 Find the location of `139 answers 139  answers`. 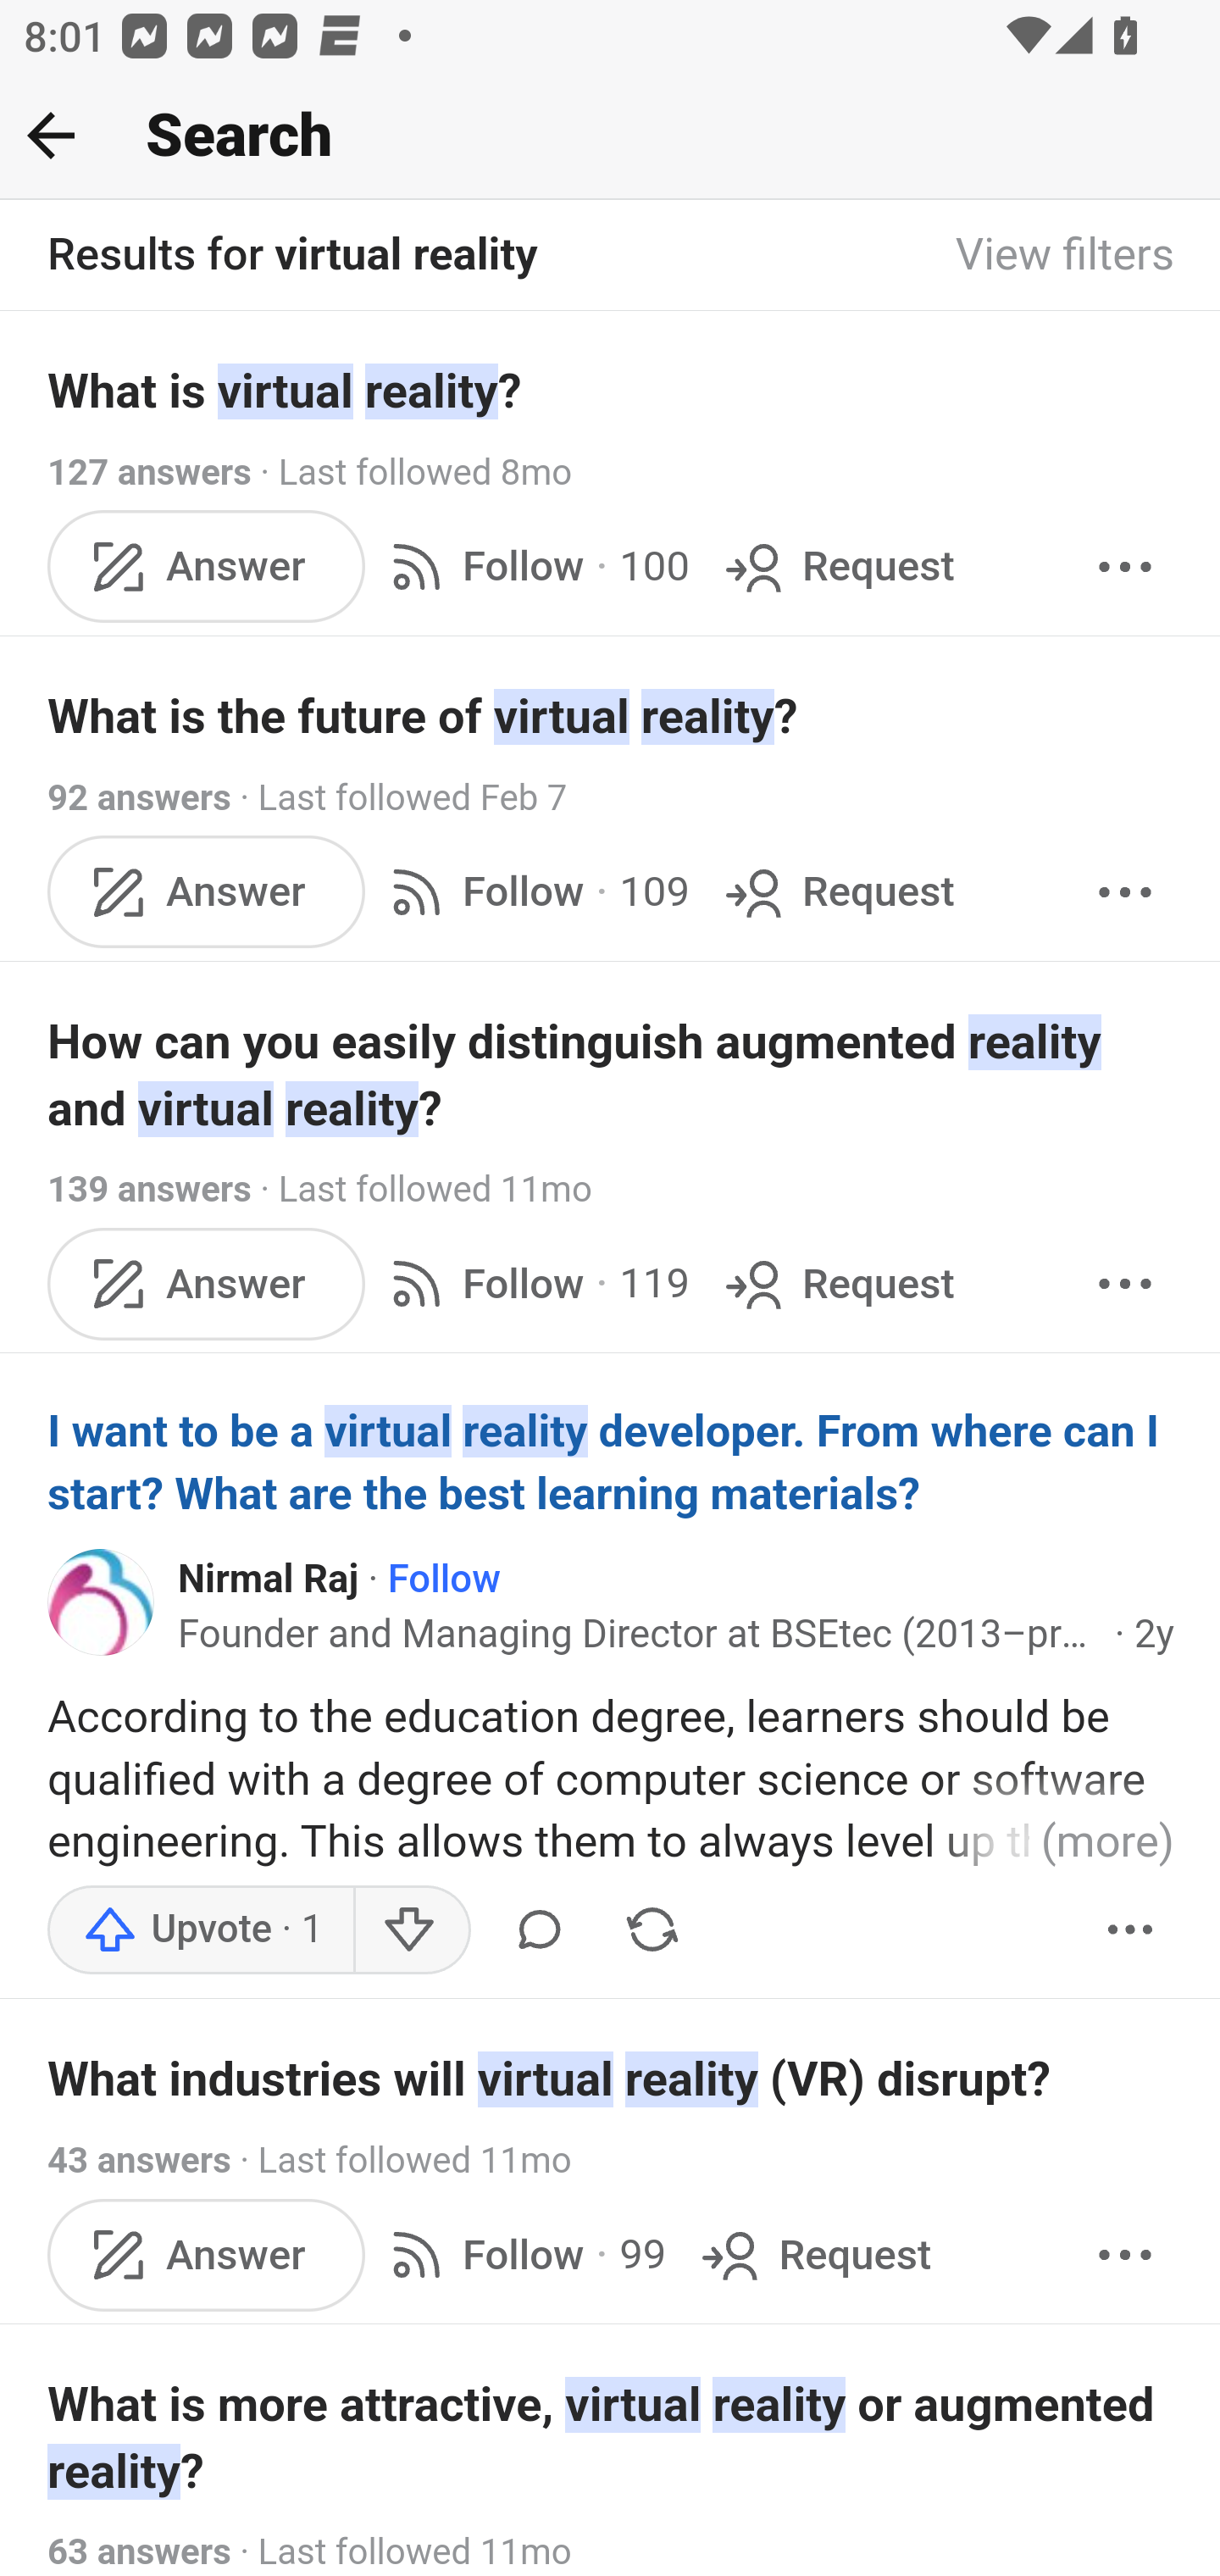

139 answers 139  answers is located at coordinates (149, 1188).